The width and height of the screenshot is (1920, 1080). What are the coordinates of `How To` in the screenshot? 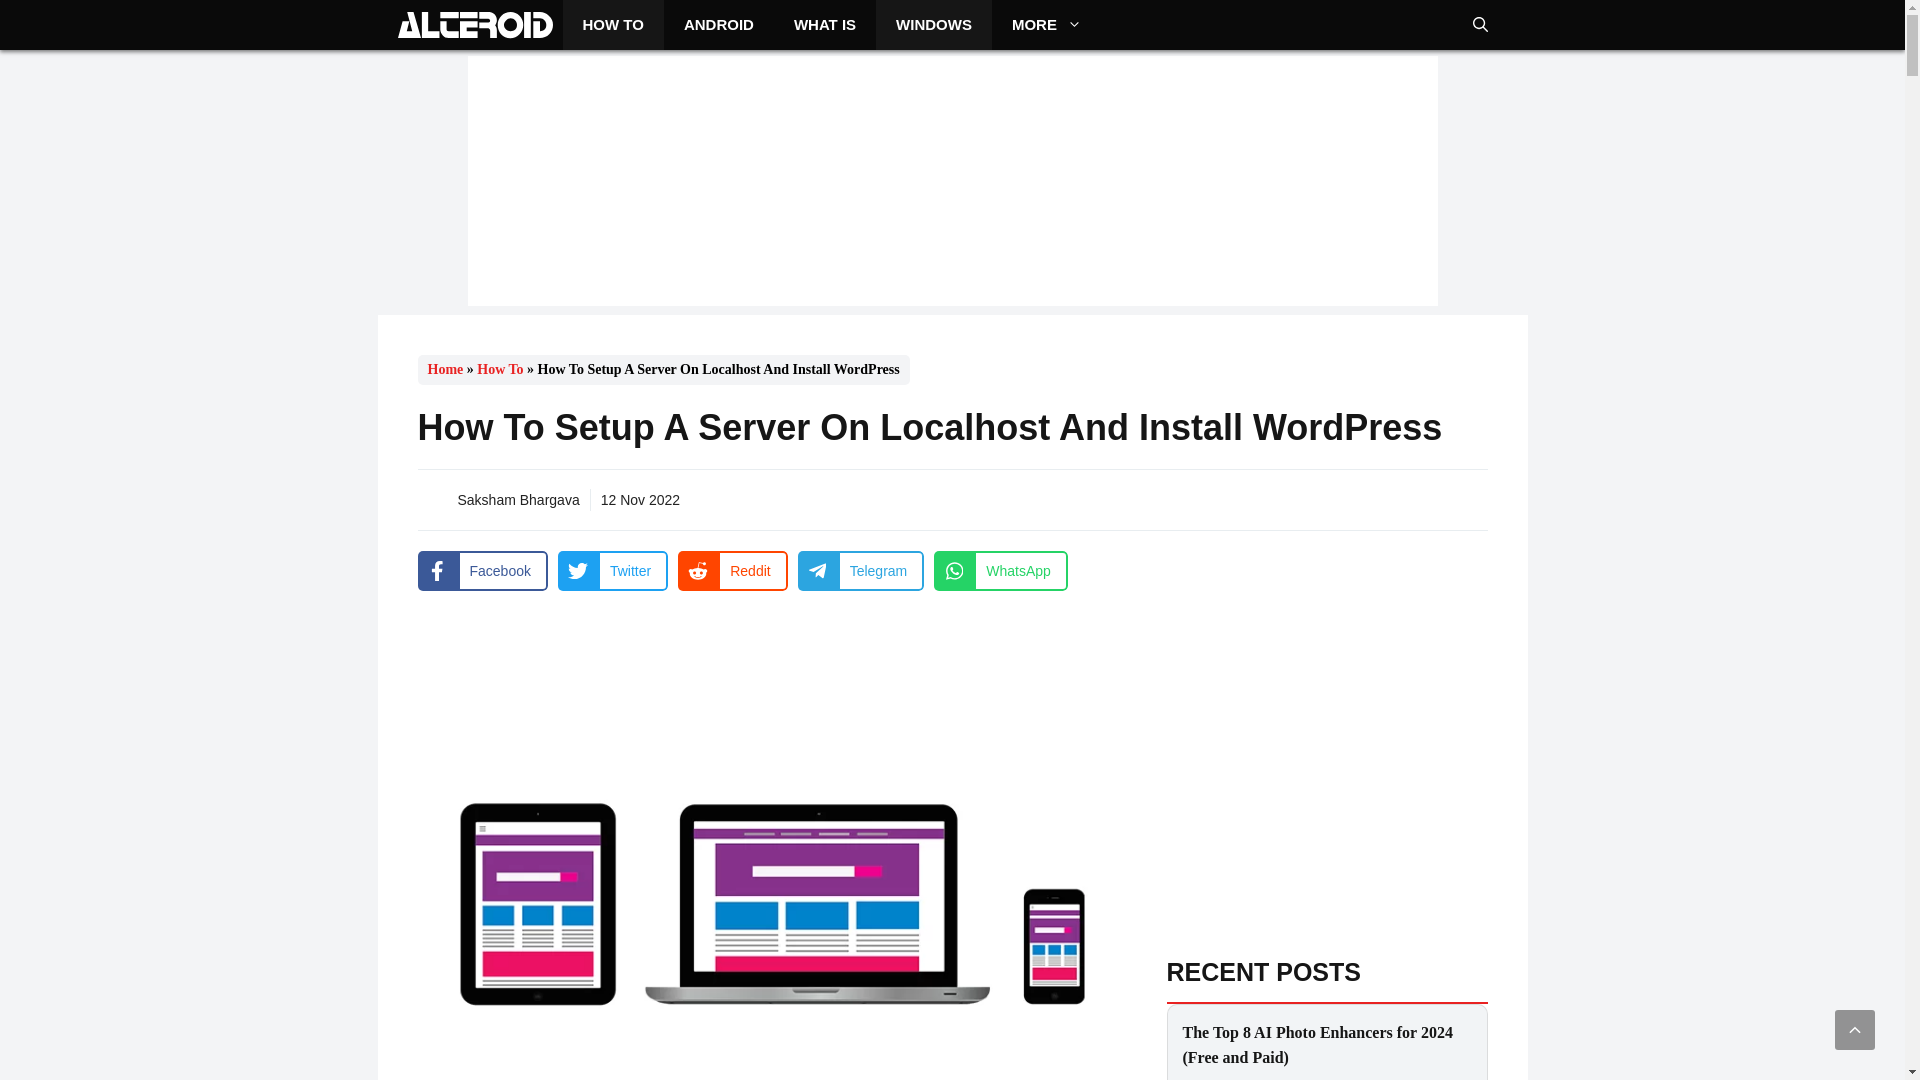 It's located at (499, 368).